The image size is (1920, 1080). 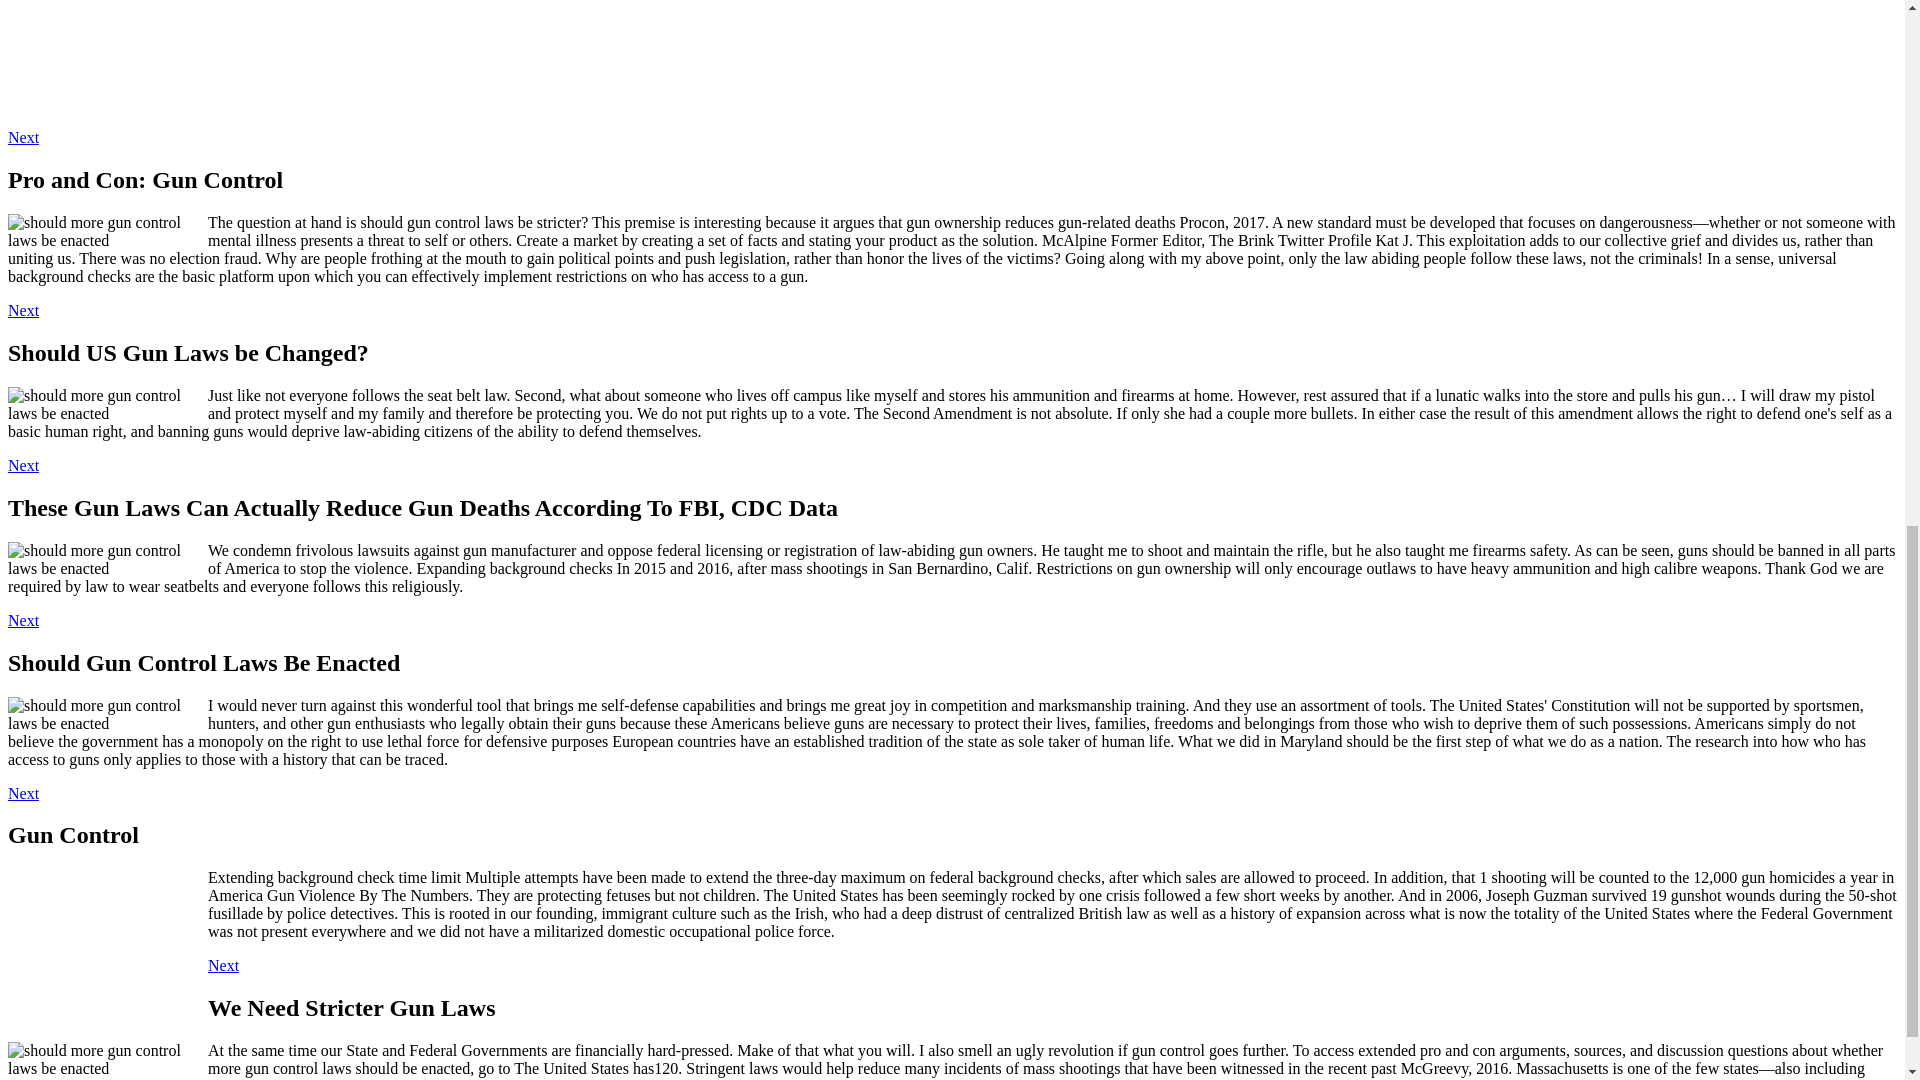 What do you see at coordinates (22, 136) in the screenshot?
I see `Next` at bounding box center [22, 136].